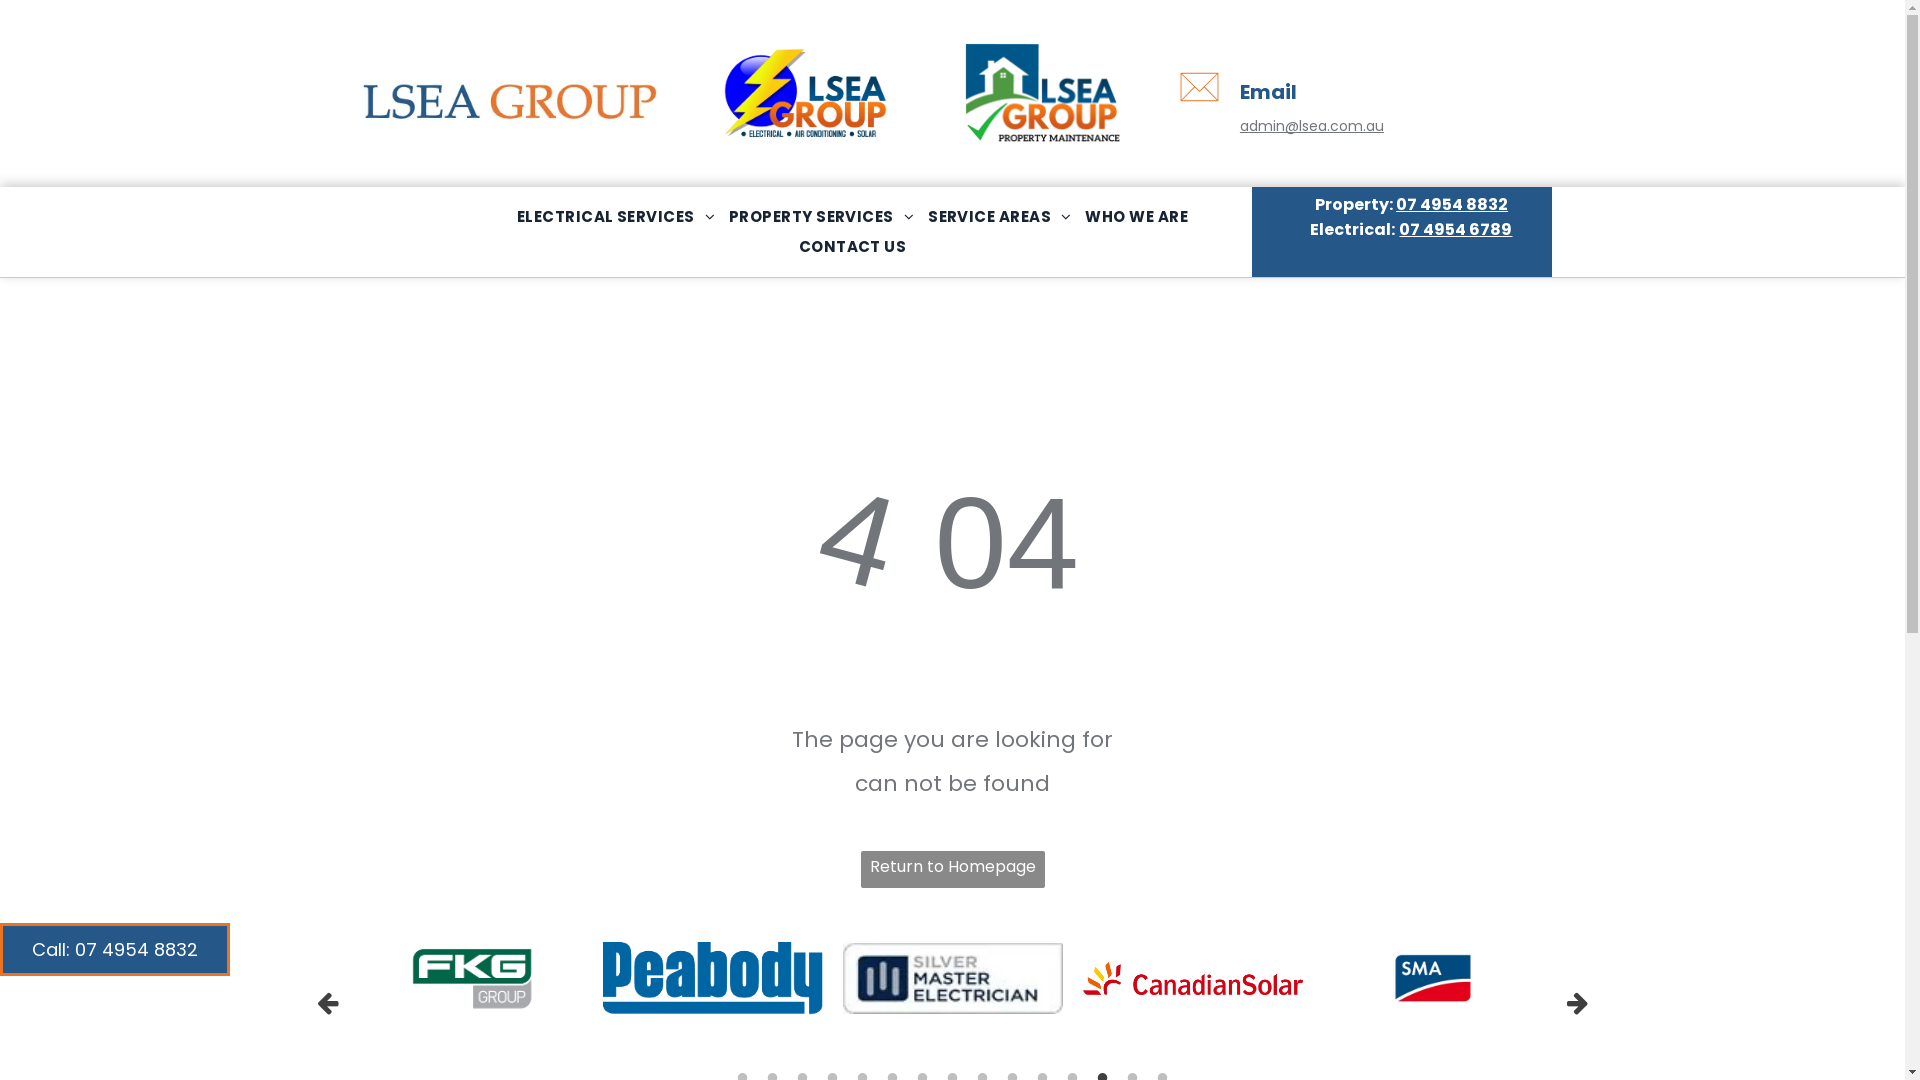 The image size is (1920, 1080). What do you see at coordinates (853, 247) in the screenshot?
I see `CONTACT US` at bounding box center [853, 247].